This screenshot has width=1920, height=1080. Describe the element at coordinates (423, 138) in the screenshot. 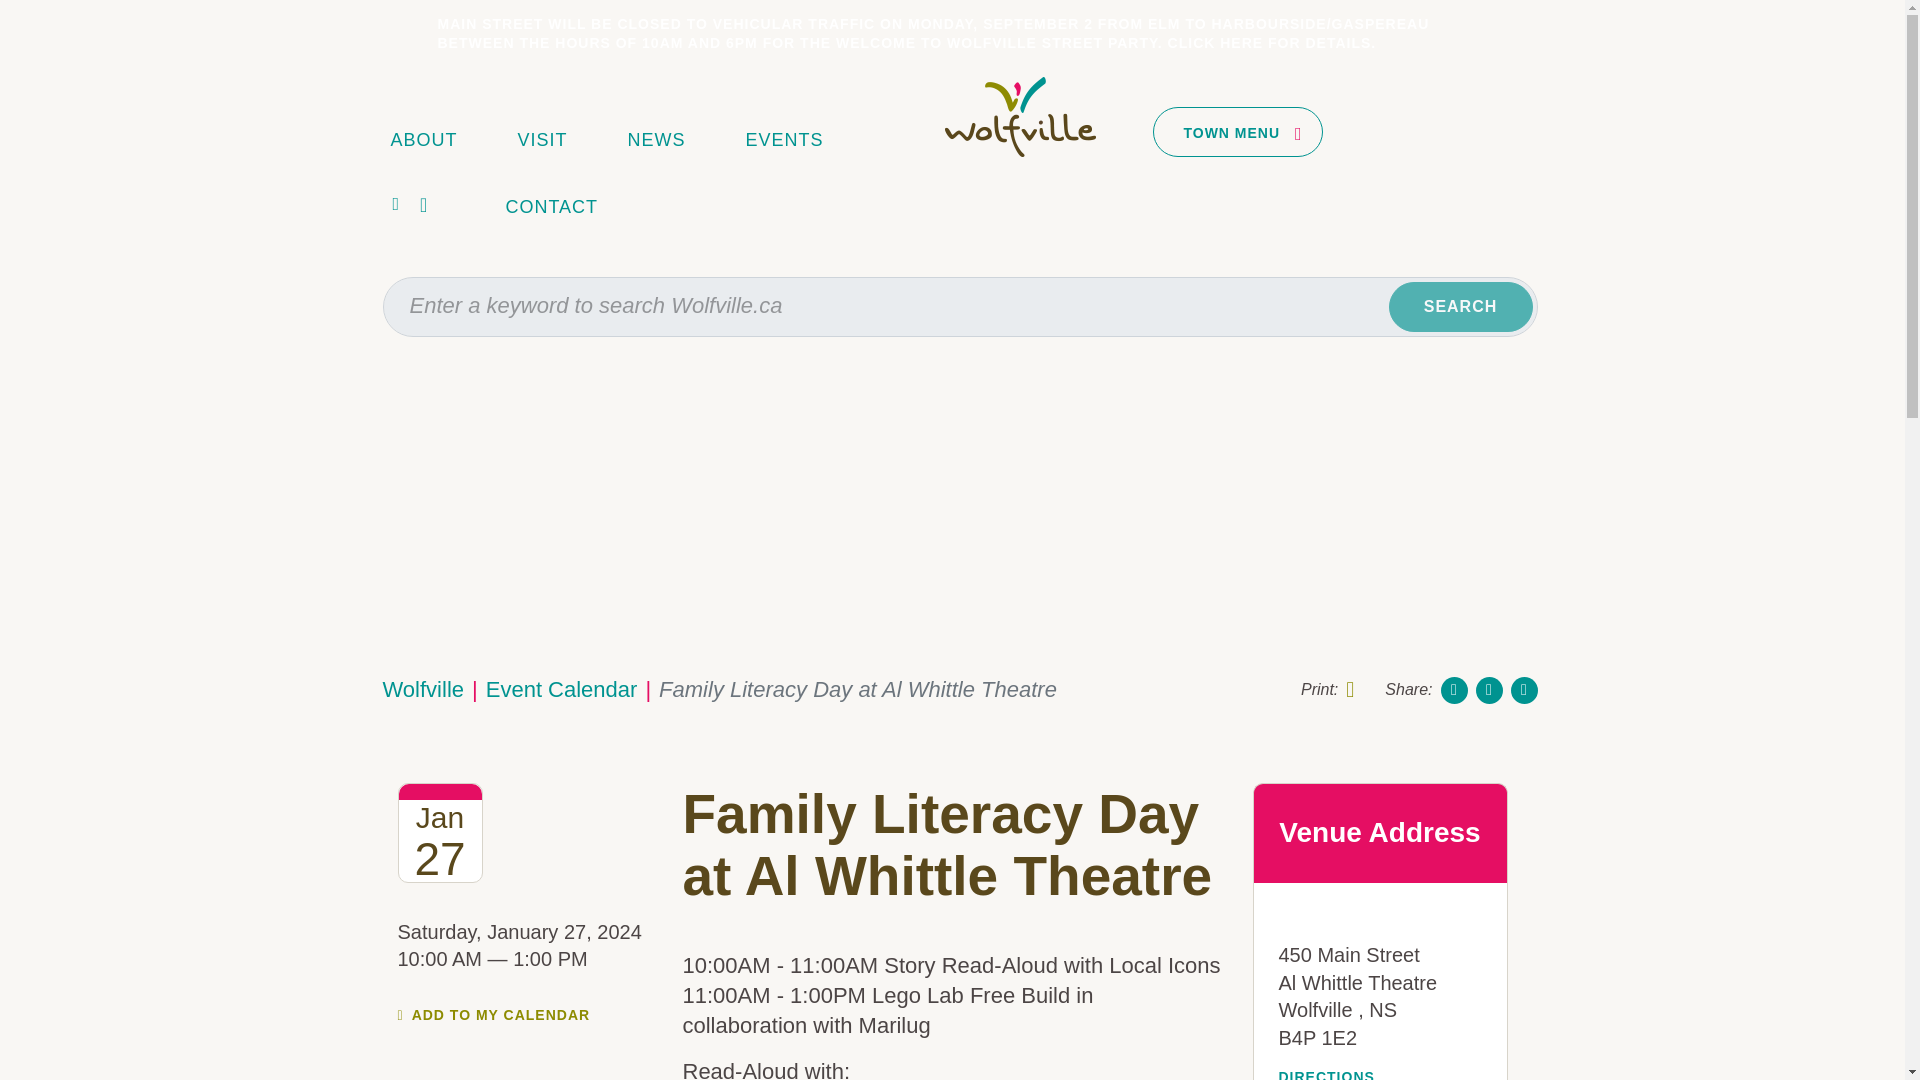

I see `About Wolfville` at that location.